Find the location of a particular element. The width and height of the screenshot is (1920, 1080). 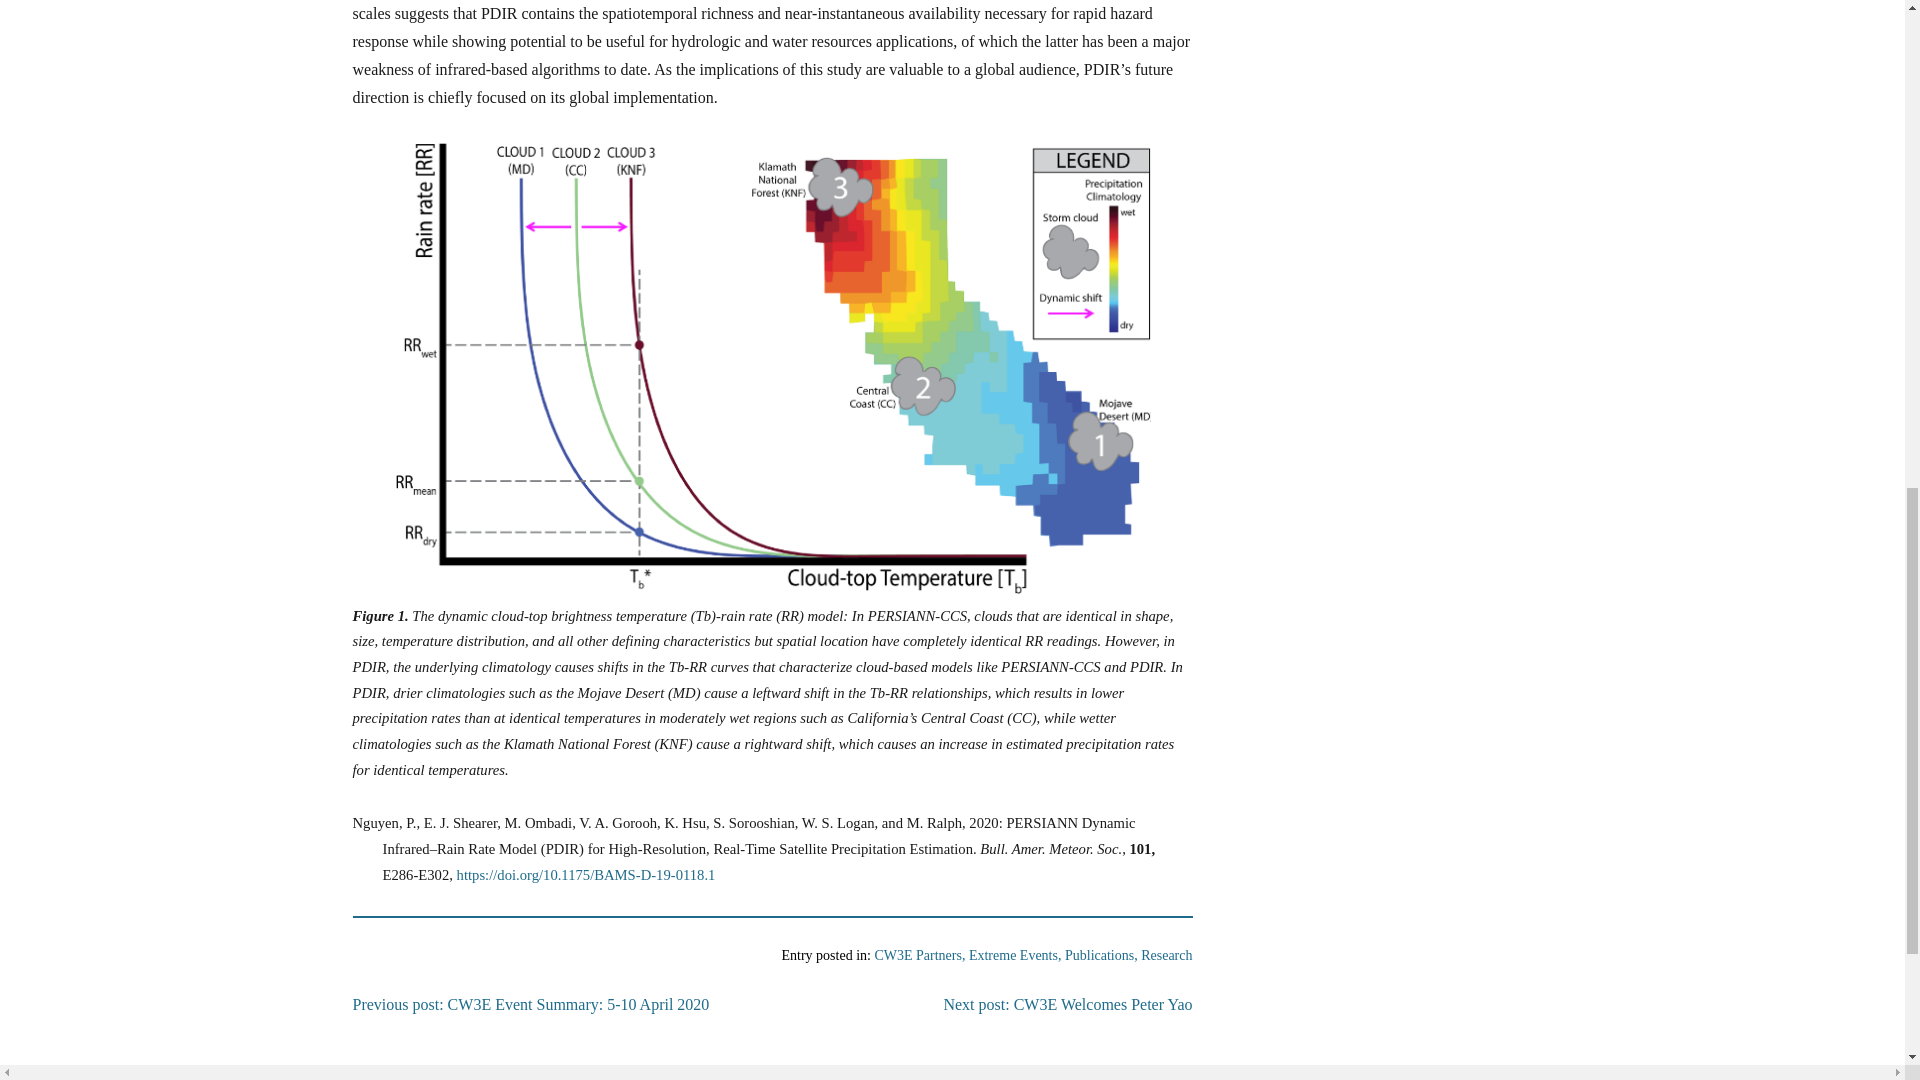

Next post: CW3E Welcomes Peter Yao is located at coordinates (1067, 1004).